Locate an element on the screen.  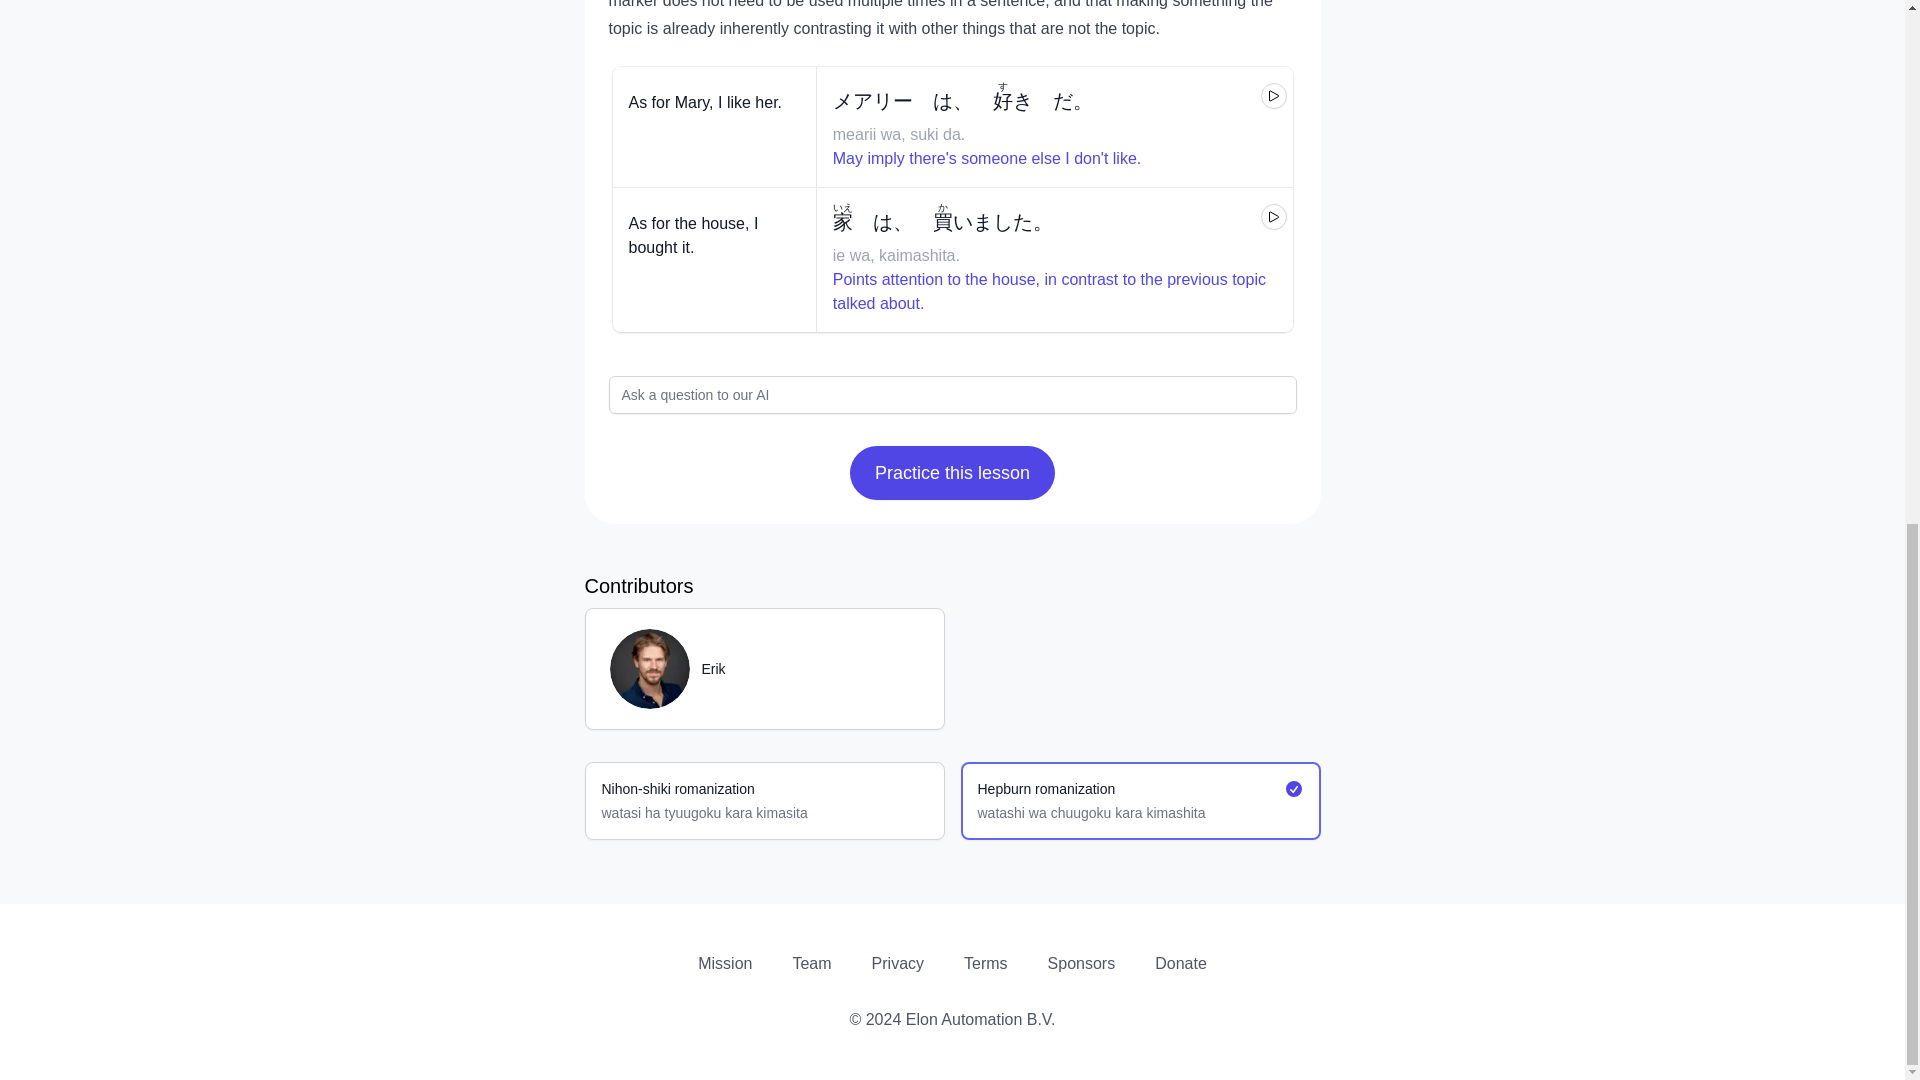
Practice this lesson is located at coordinates (952, 473).